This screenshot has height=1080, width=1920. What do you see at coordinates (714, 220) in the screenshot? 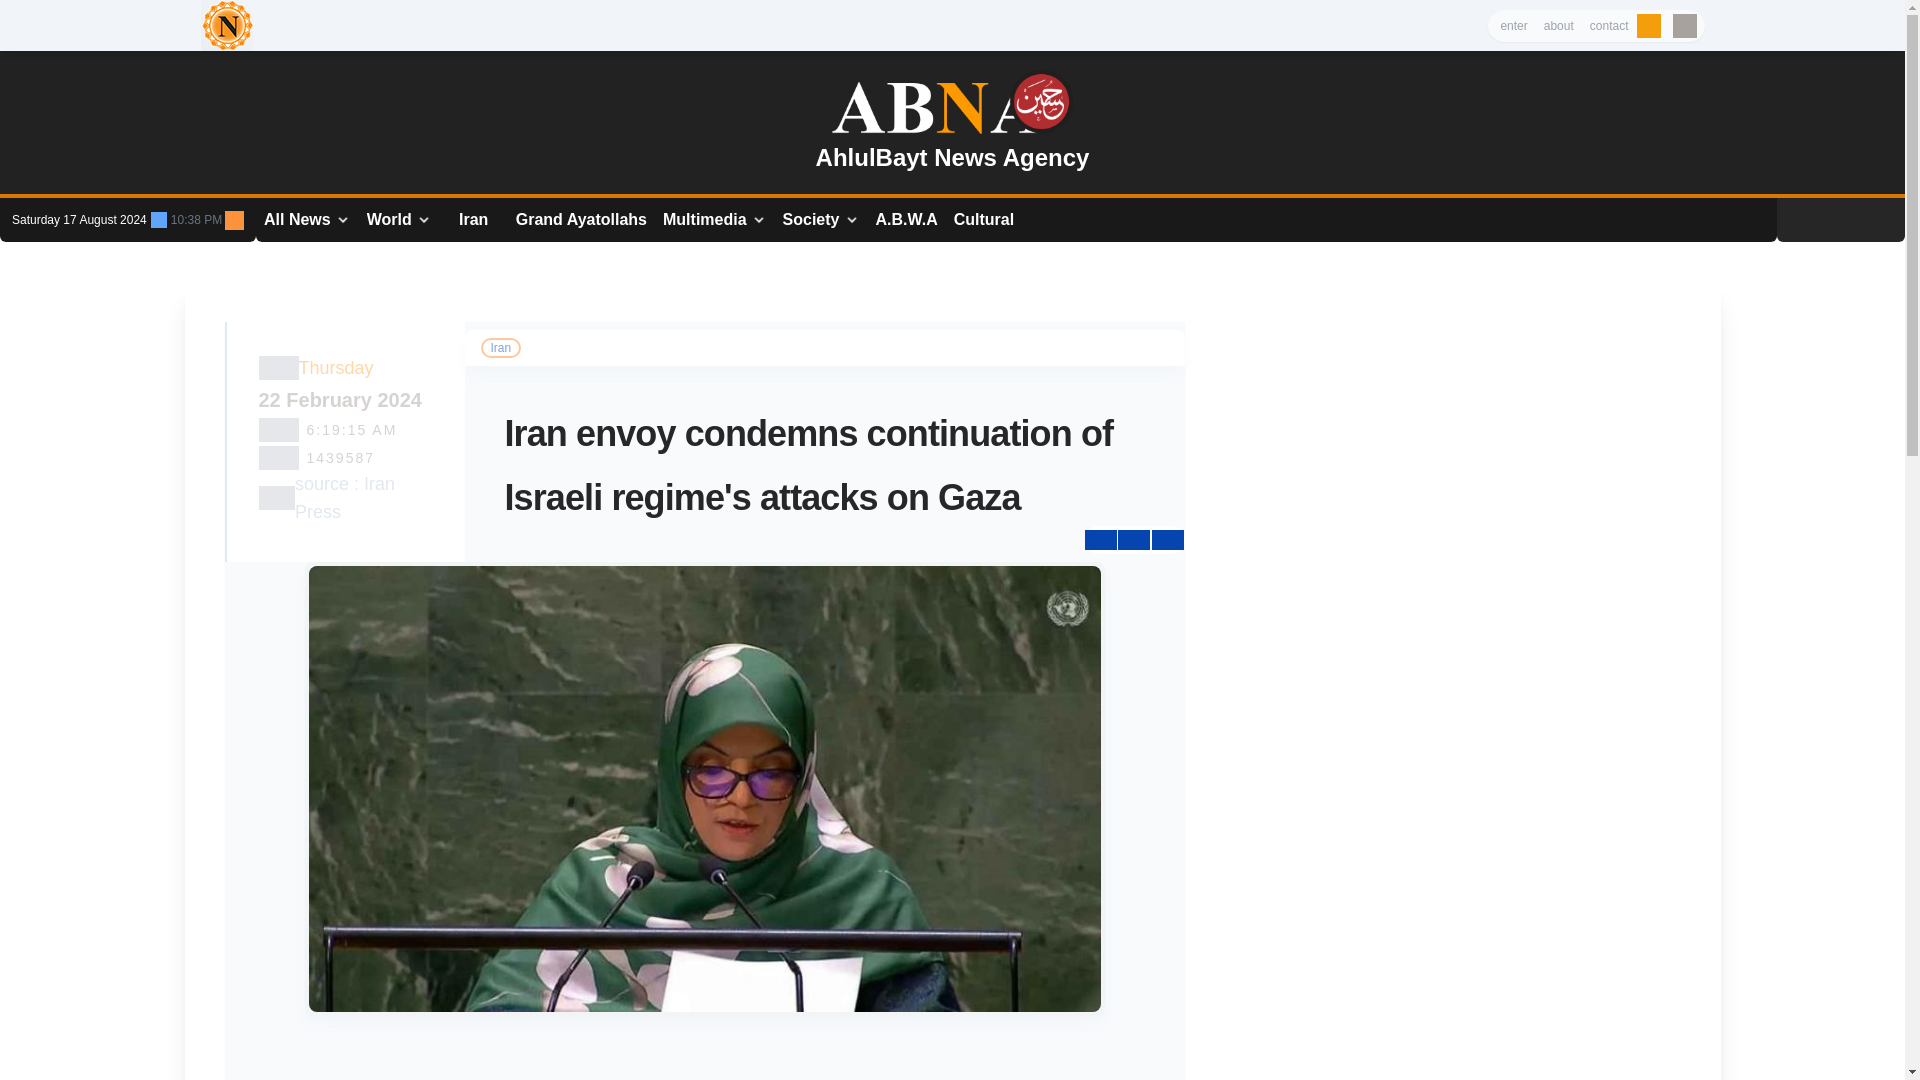
I see `Multimedia` at bounding box center [714, 220].